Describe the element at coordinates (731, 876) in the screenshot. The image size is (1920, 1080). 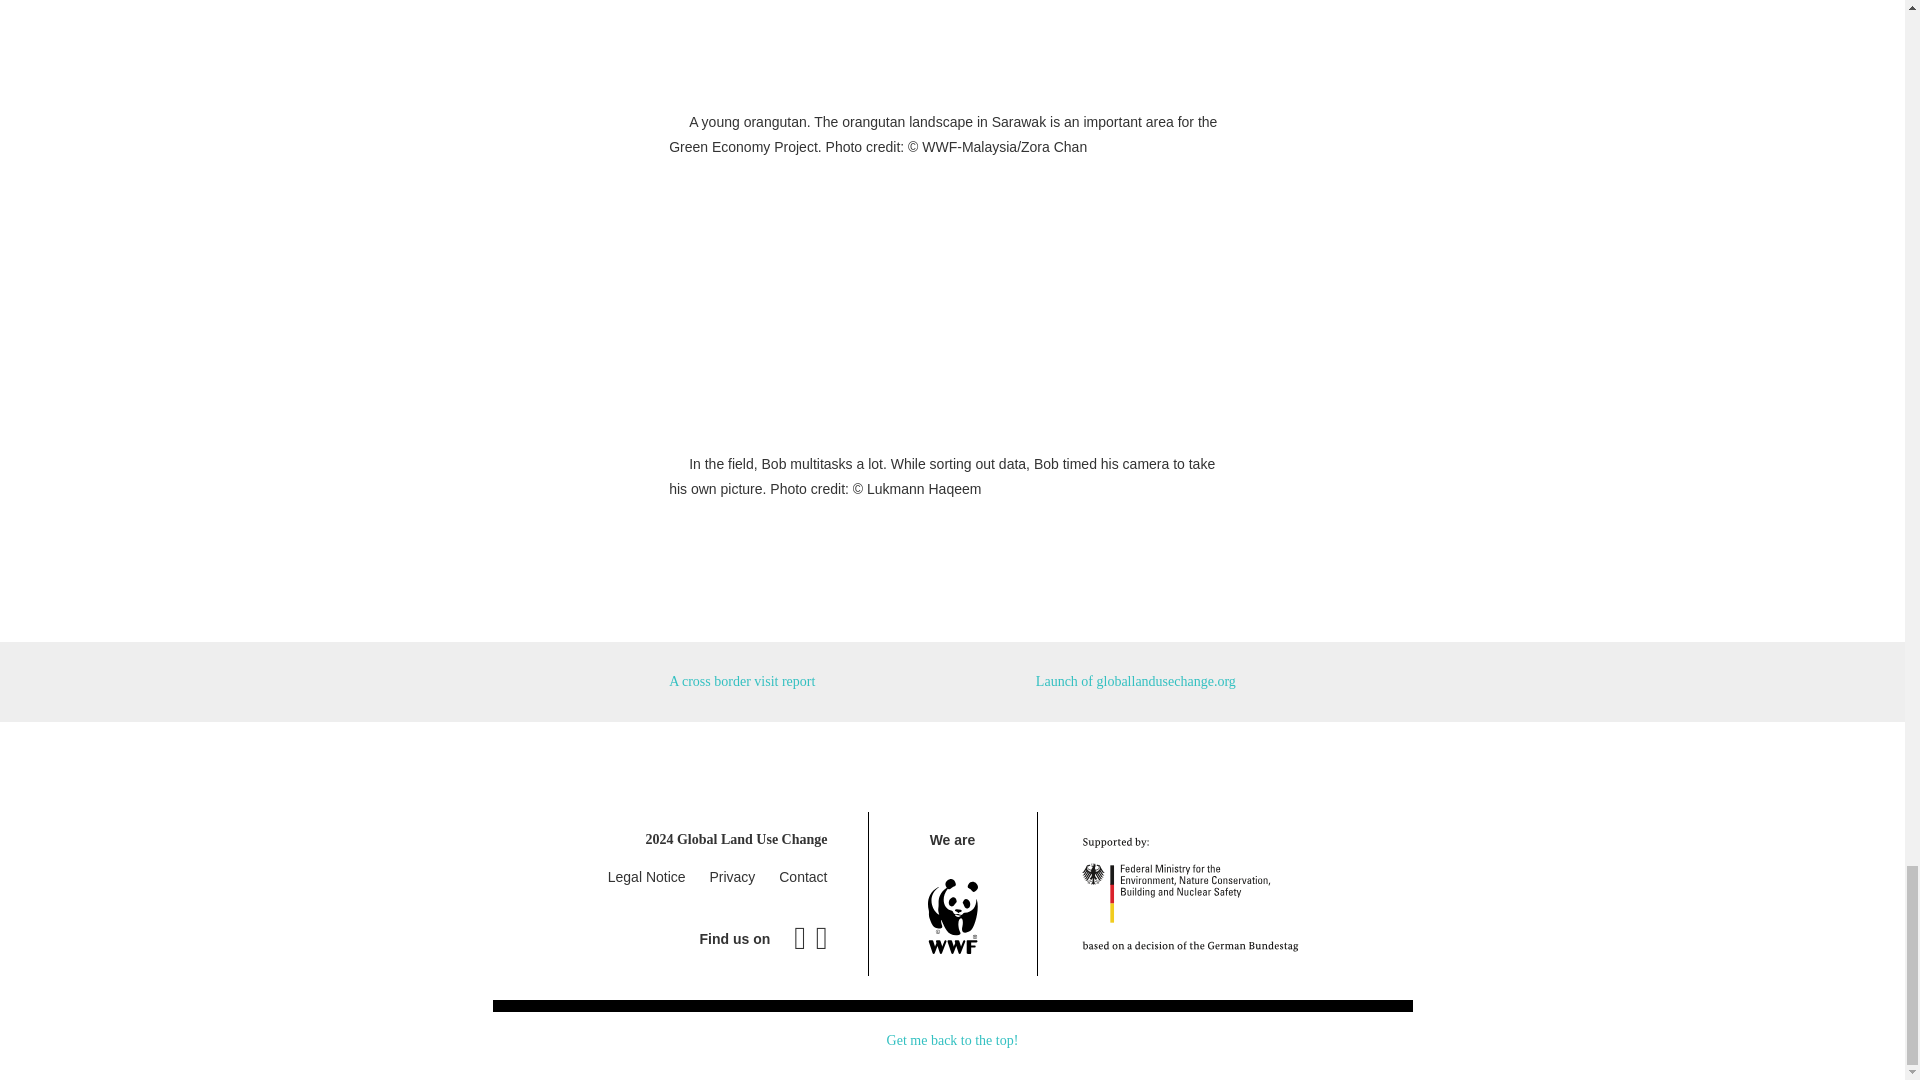
I see `Privacy` at that location.